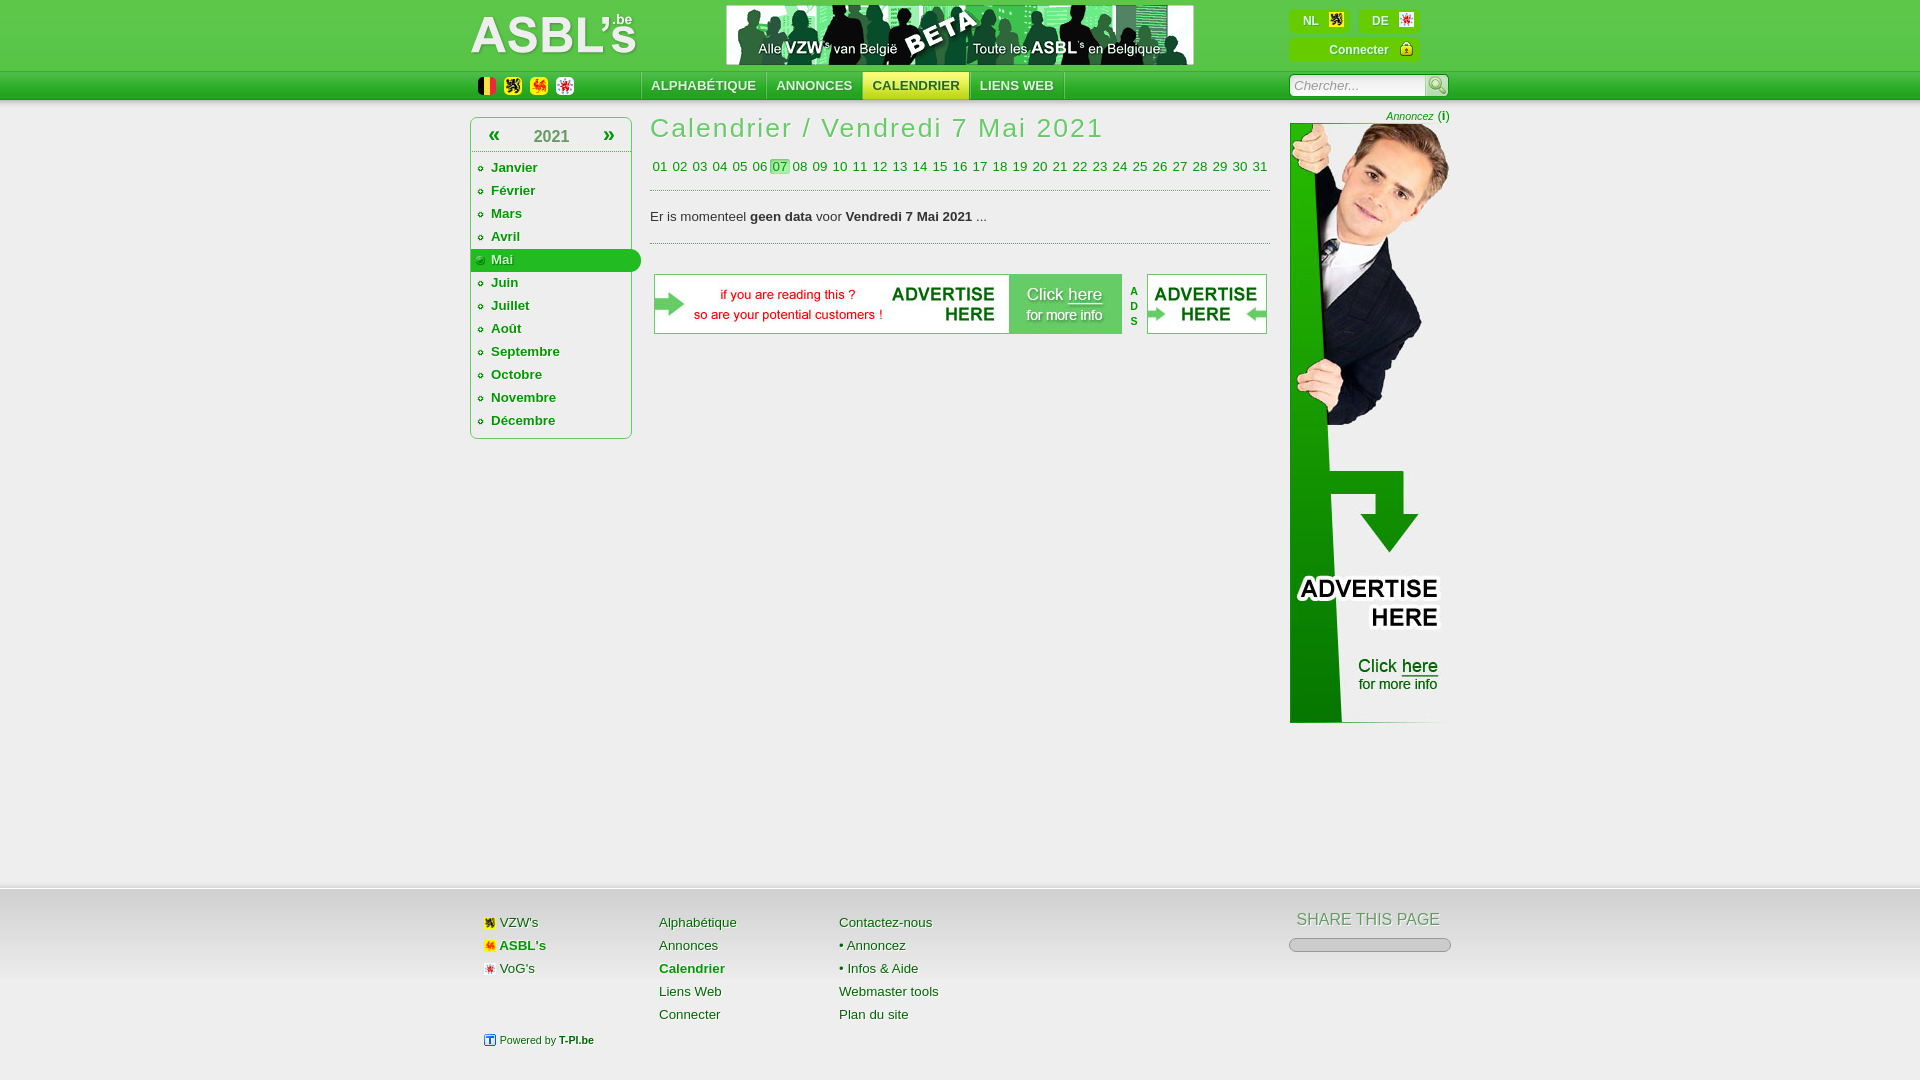 This screenshot has height=1080, width=1920. I want to click on Calendrier, so click(730, 967).